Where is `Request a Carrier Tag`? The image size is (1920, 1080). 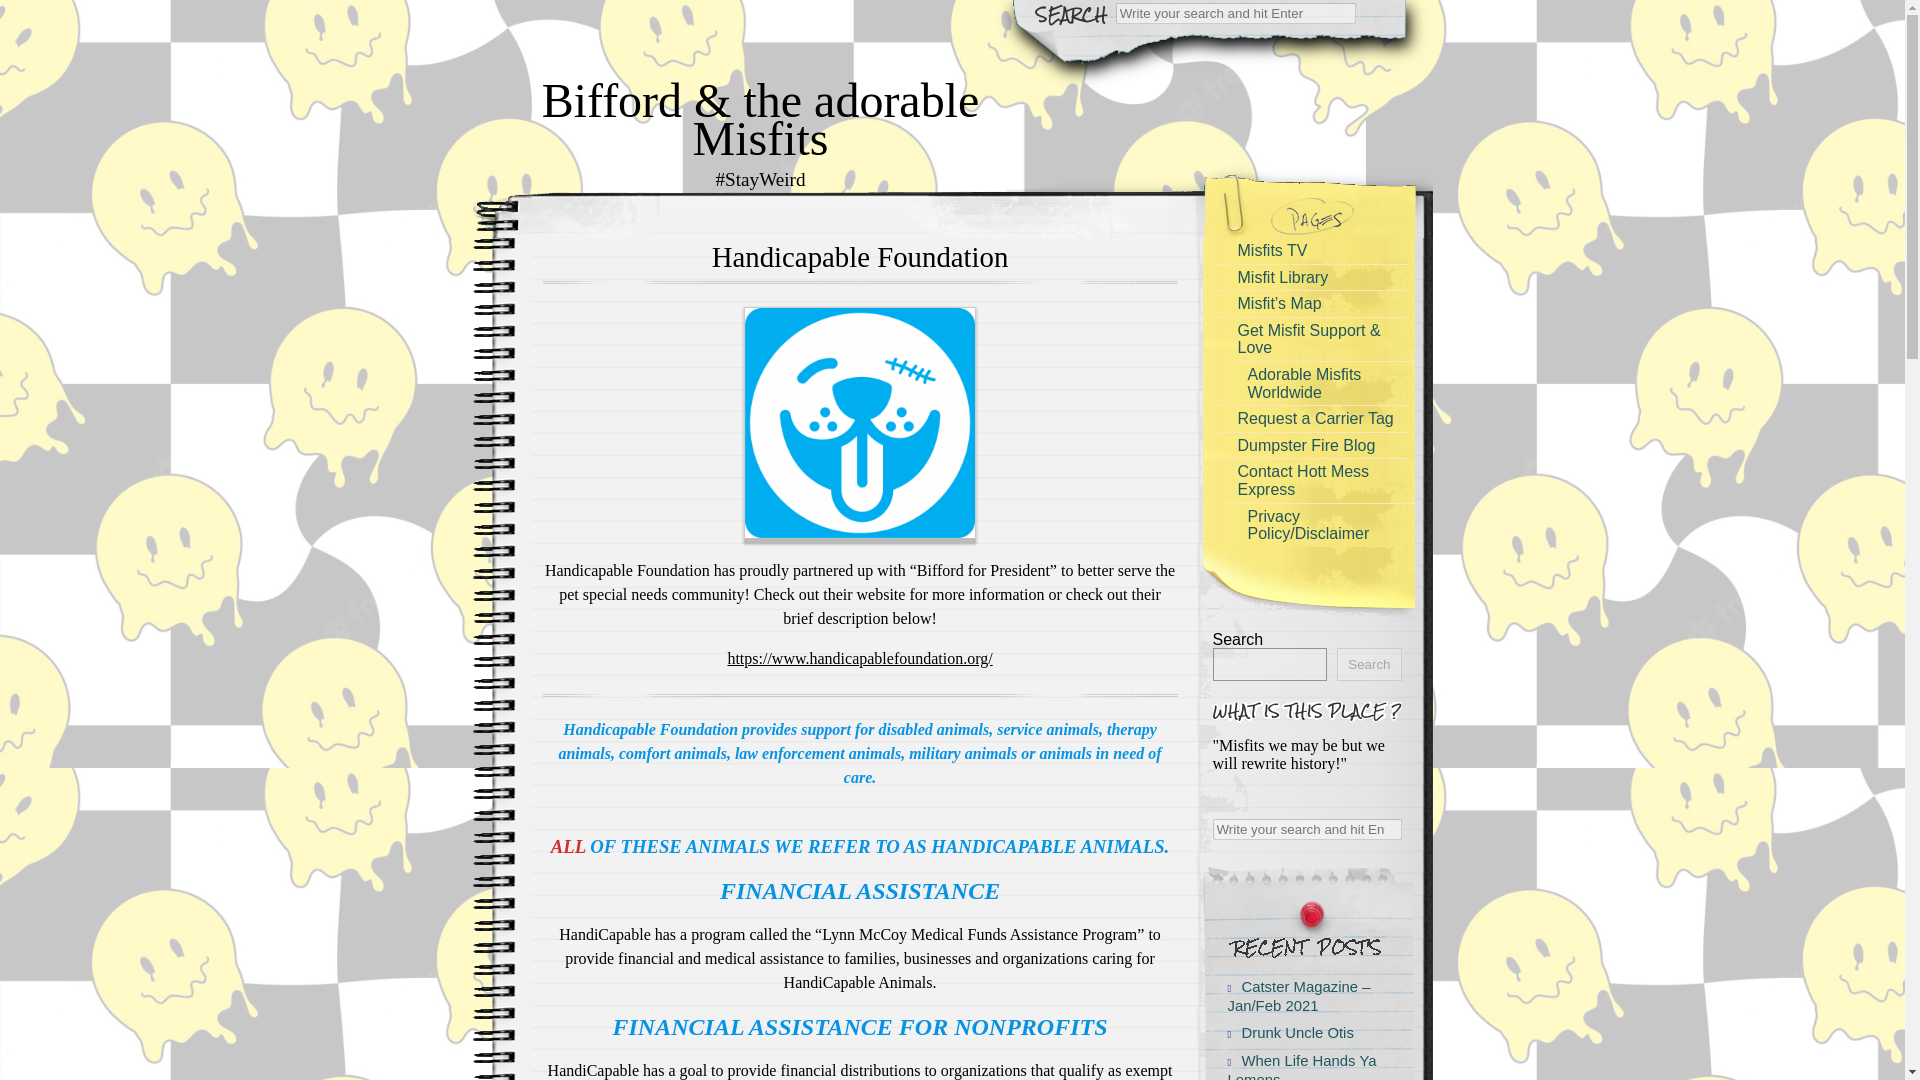 Request a Carrier Tag is located at coordinates (1309, 418).